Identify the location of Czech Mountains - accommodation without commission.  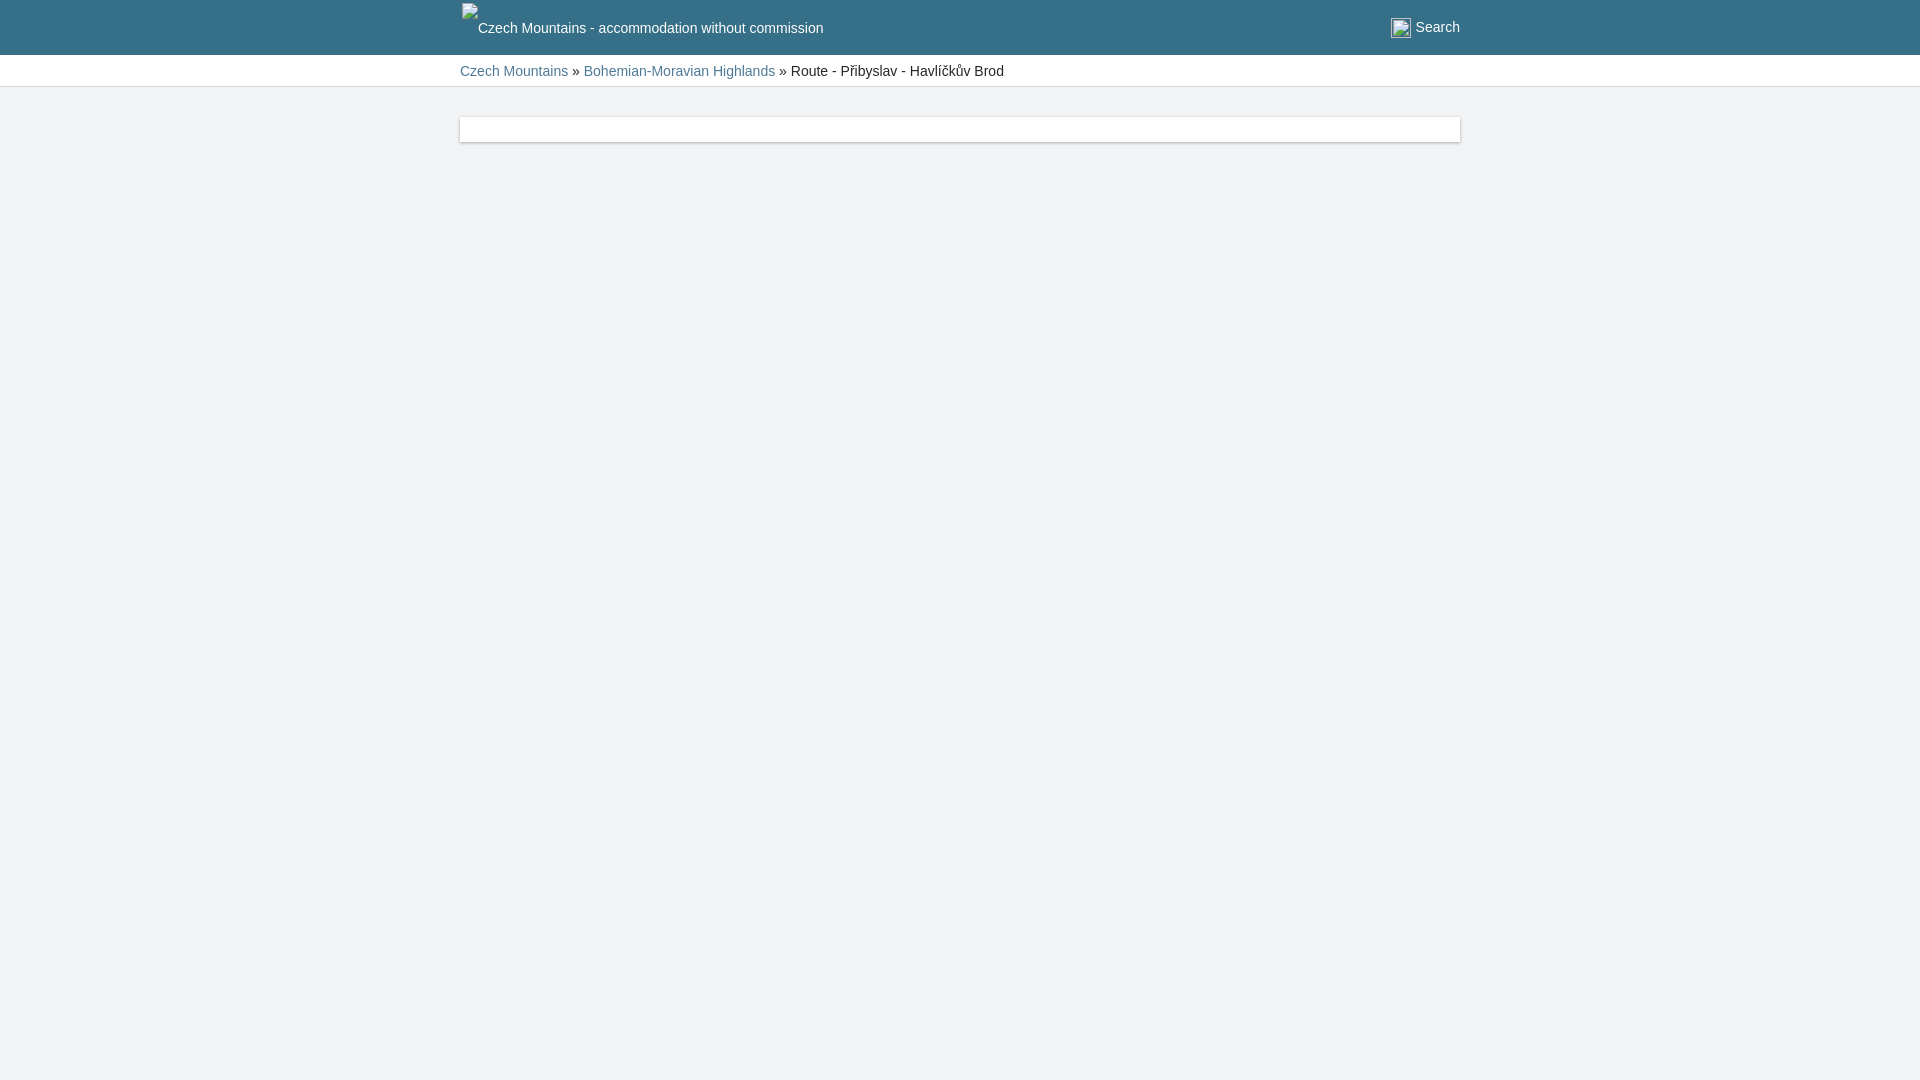
(514, 70).